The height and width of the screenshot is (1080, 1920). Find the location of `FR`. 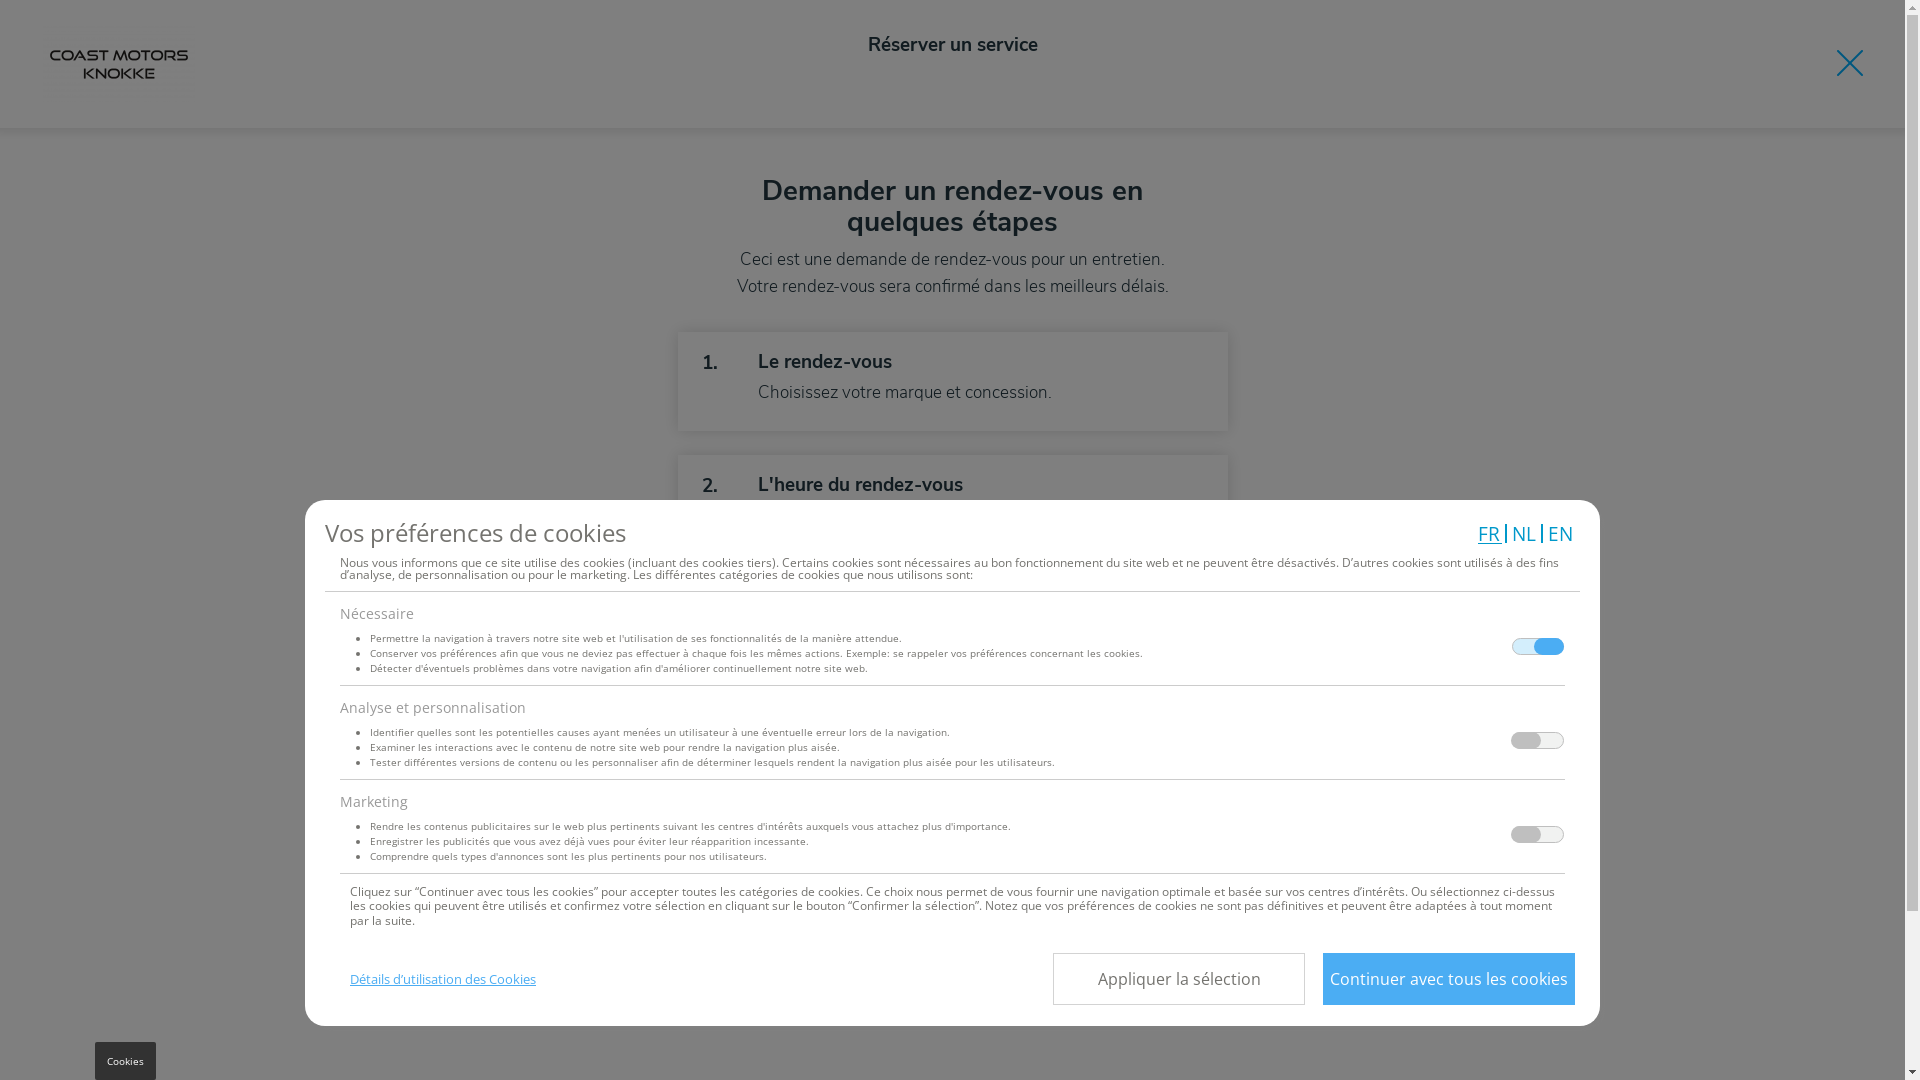

FR is located at coordinates (1490, 534).